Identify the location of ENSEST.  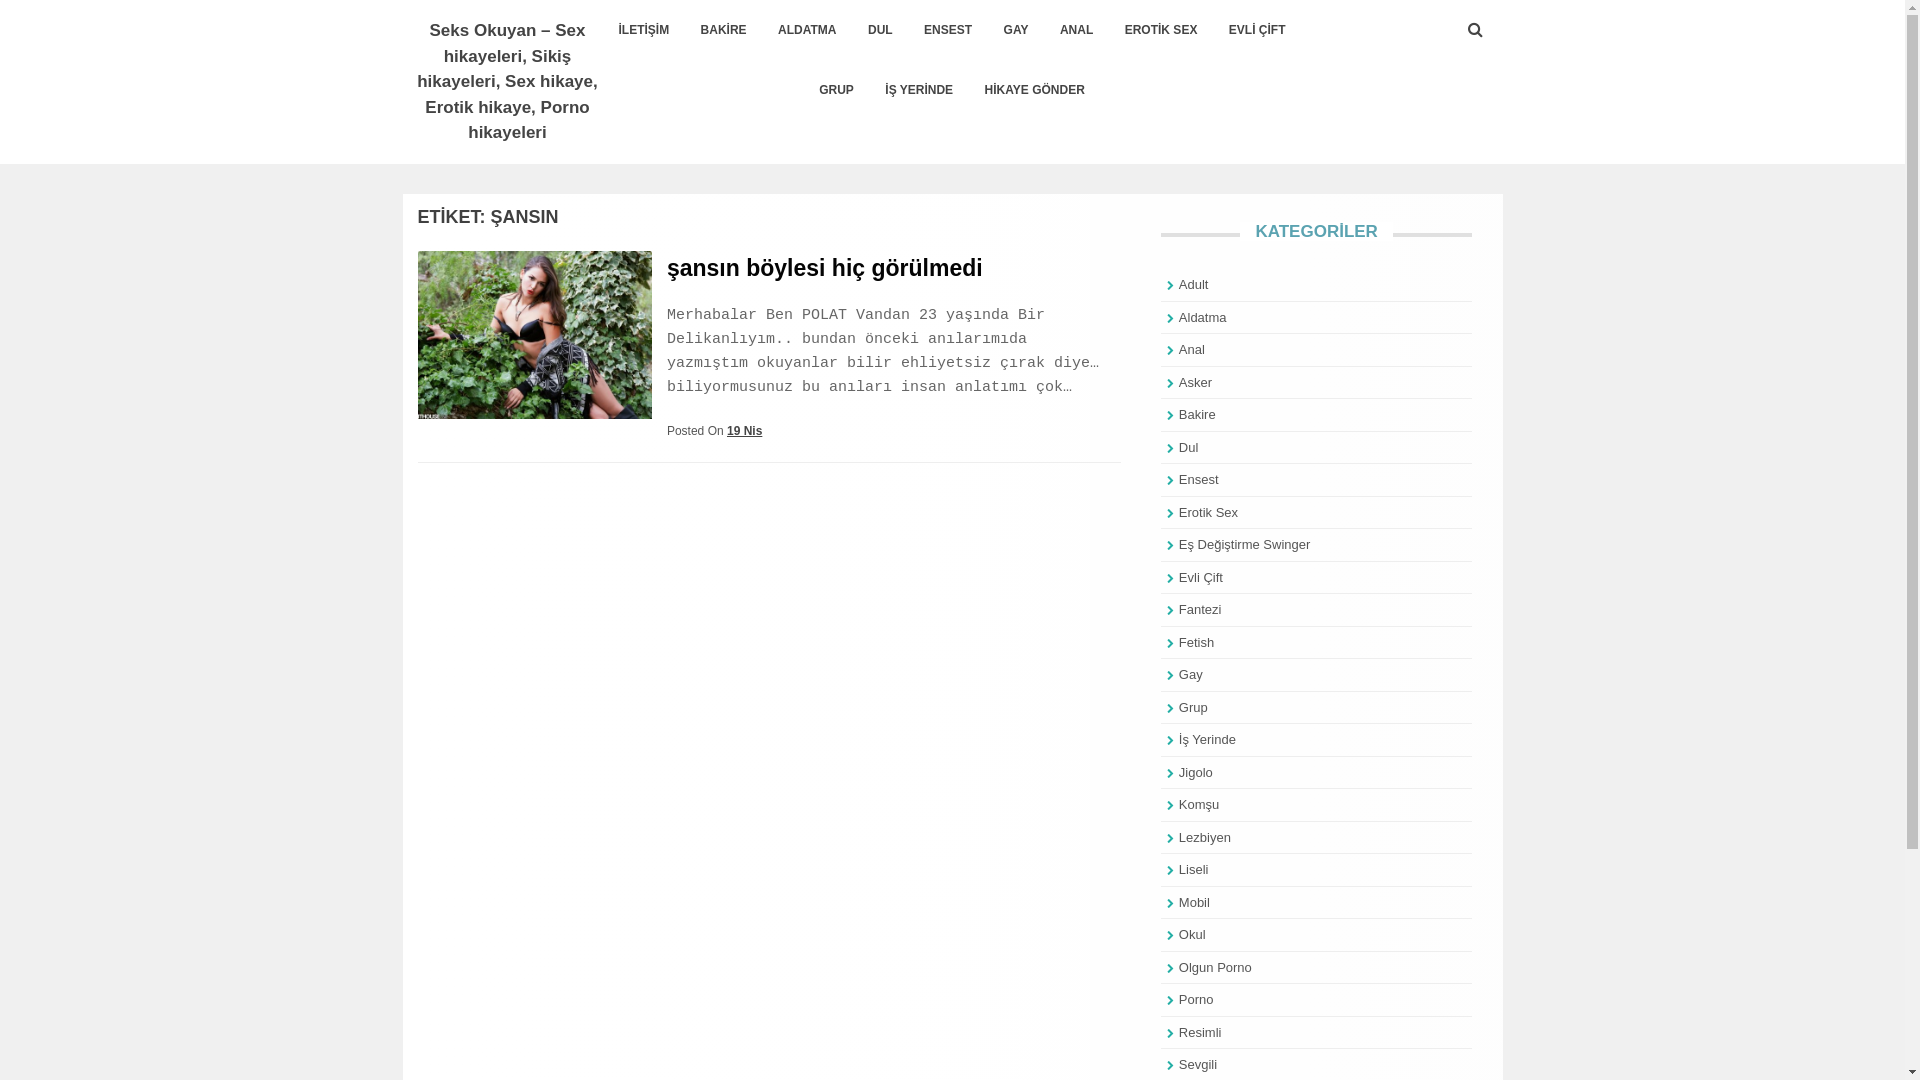
(948, 30).